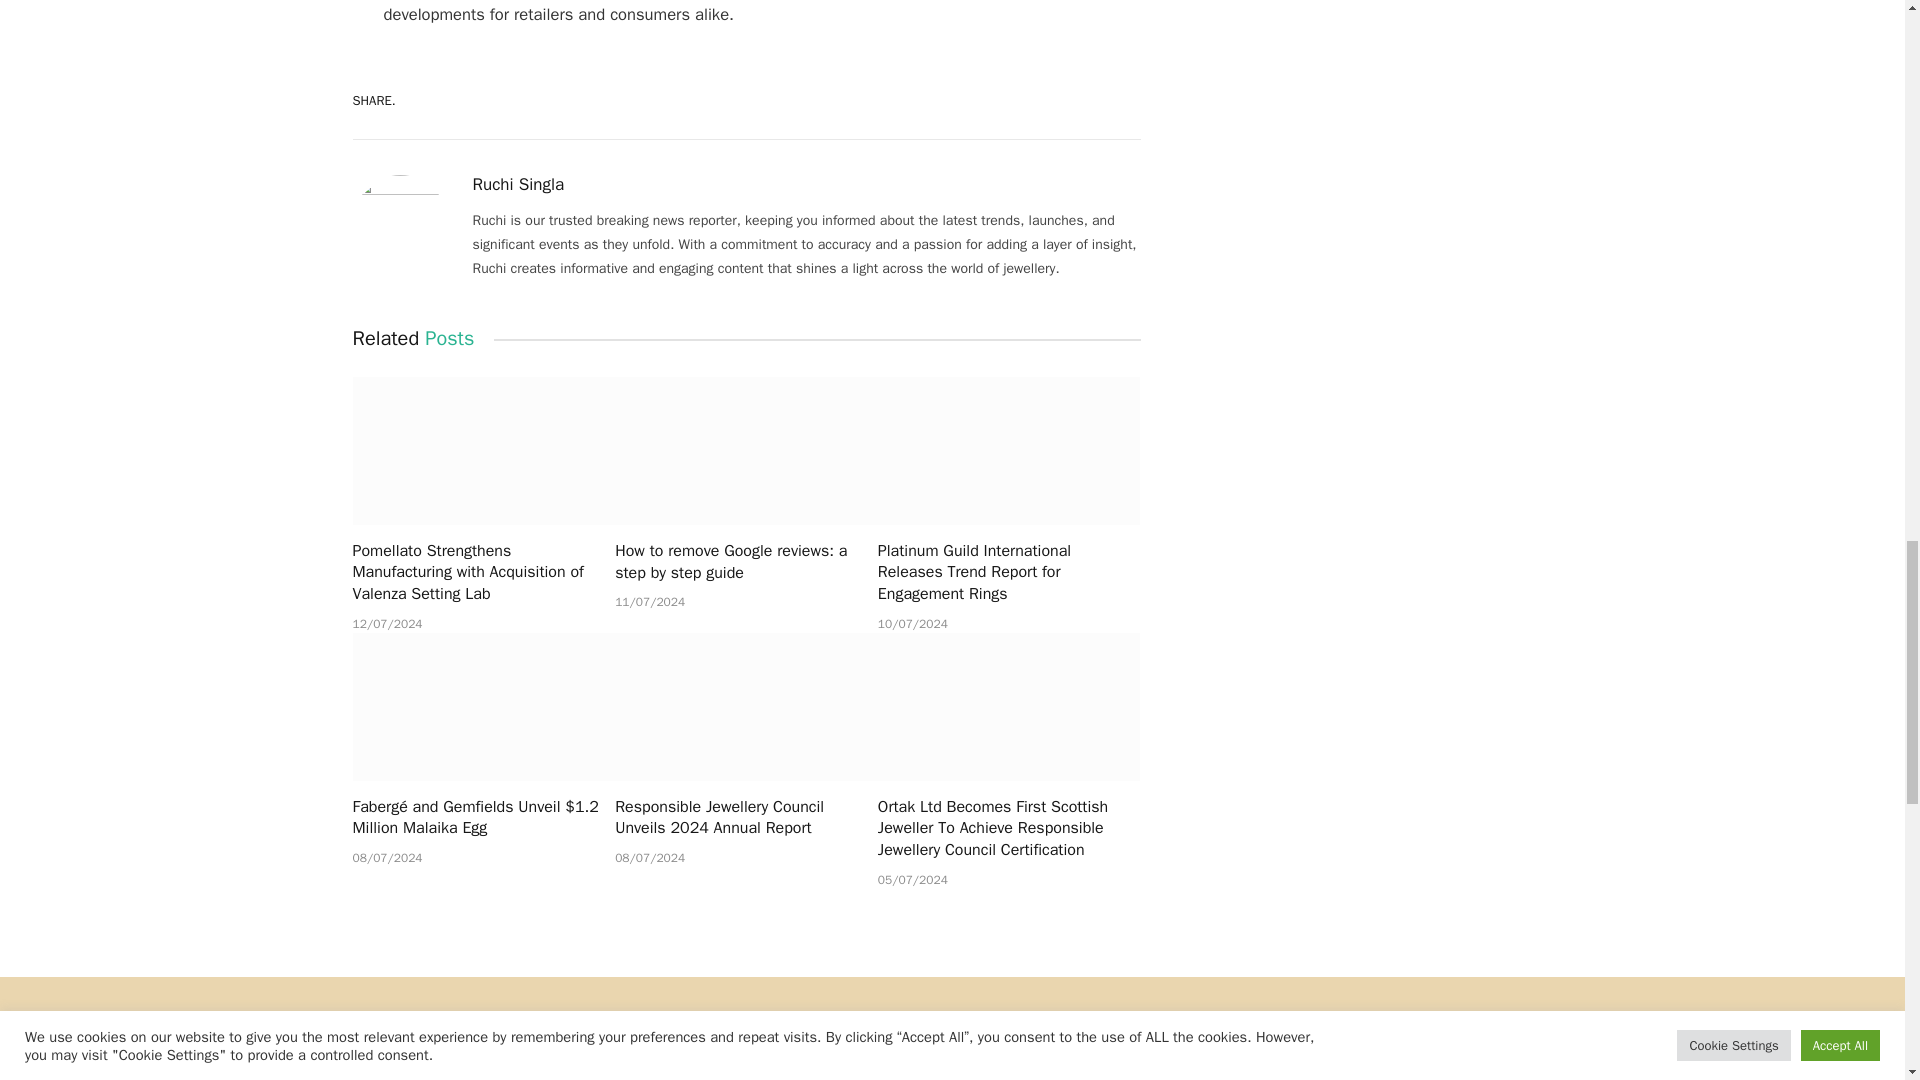  I want to click on LinkedIn, so click(964, 100).